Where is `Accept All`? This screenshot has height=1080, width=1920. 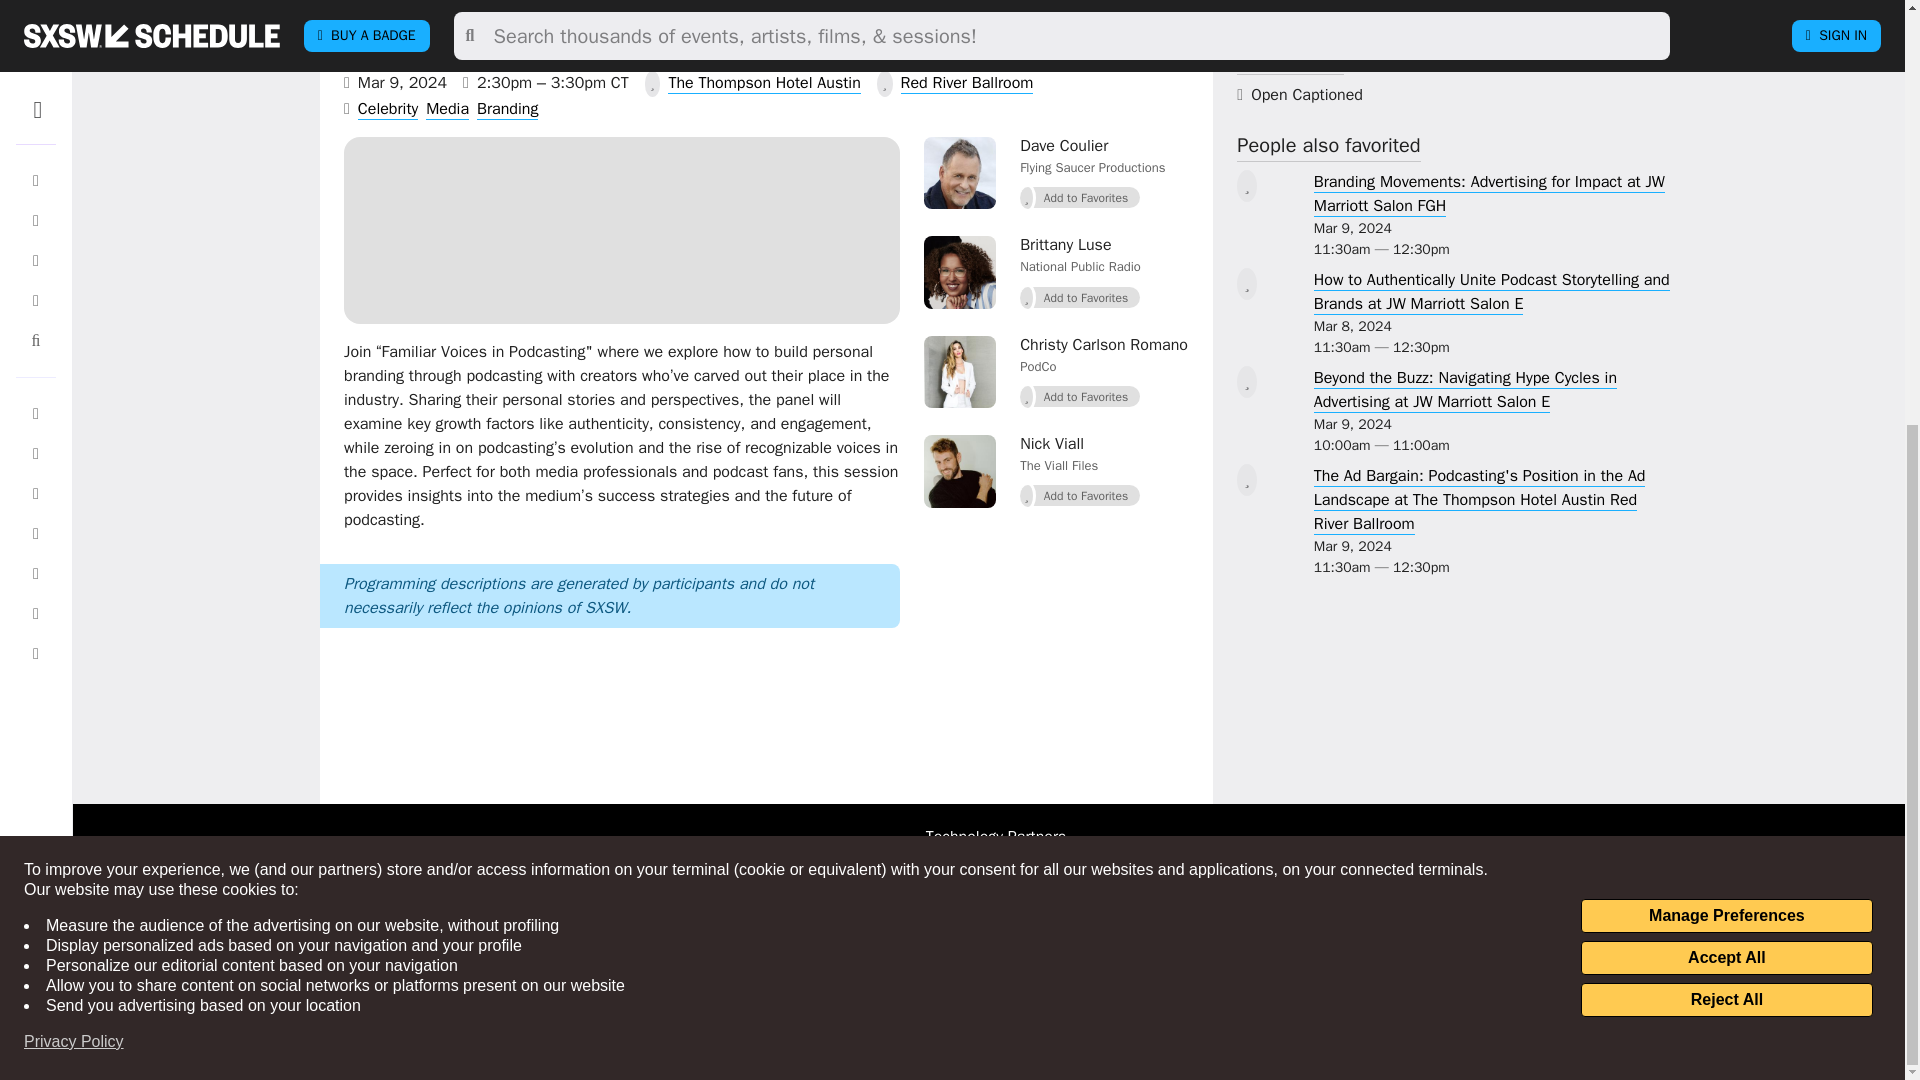
Accept All is located at coordinates (1726, 264).